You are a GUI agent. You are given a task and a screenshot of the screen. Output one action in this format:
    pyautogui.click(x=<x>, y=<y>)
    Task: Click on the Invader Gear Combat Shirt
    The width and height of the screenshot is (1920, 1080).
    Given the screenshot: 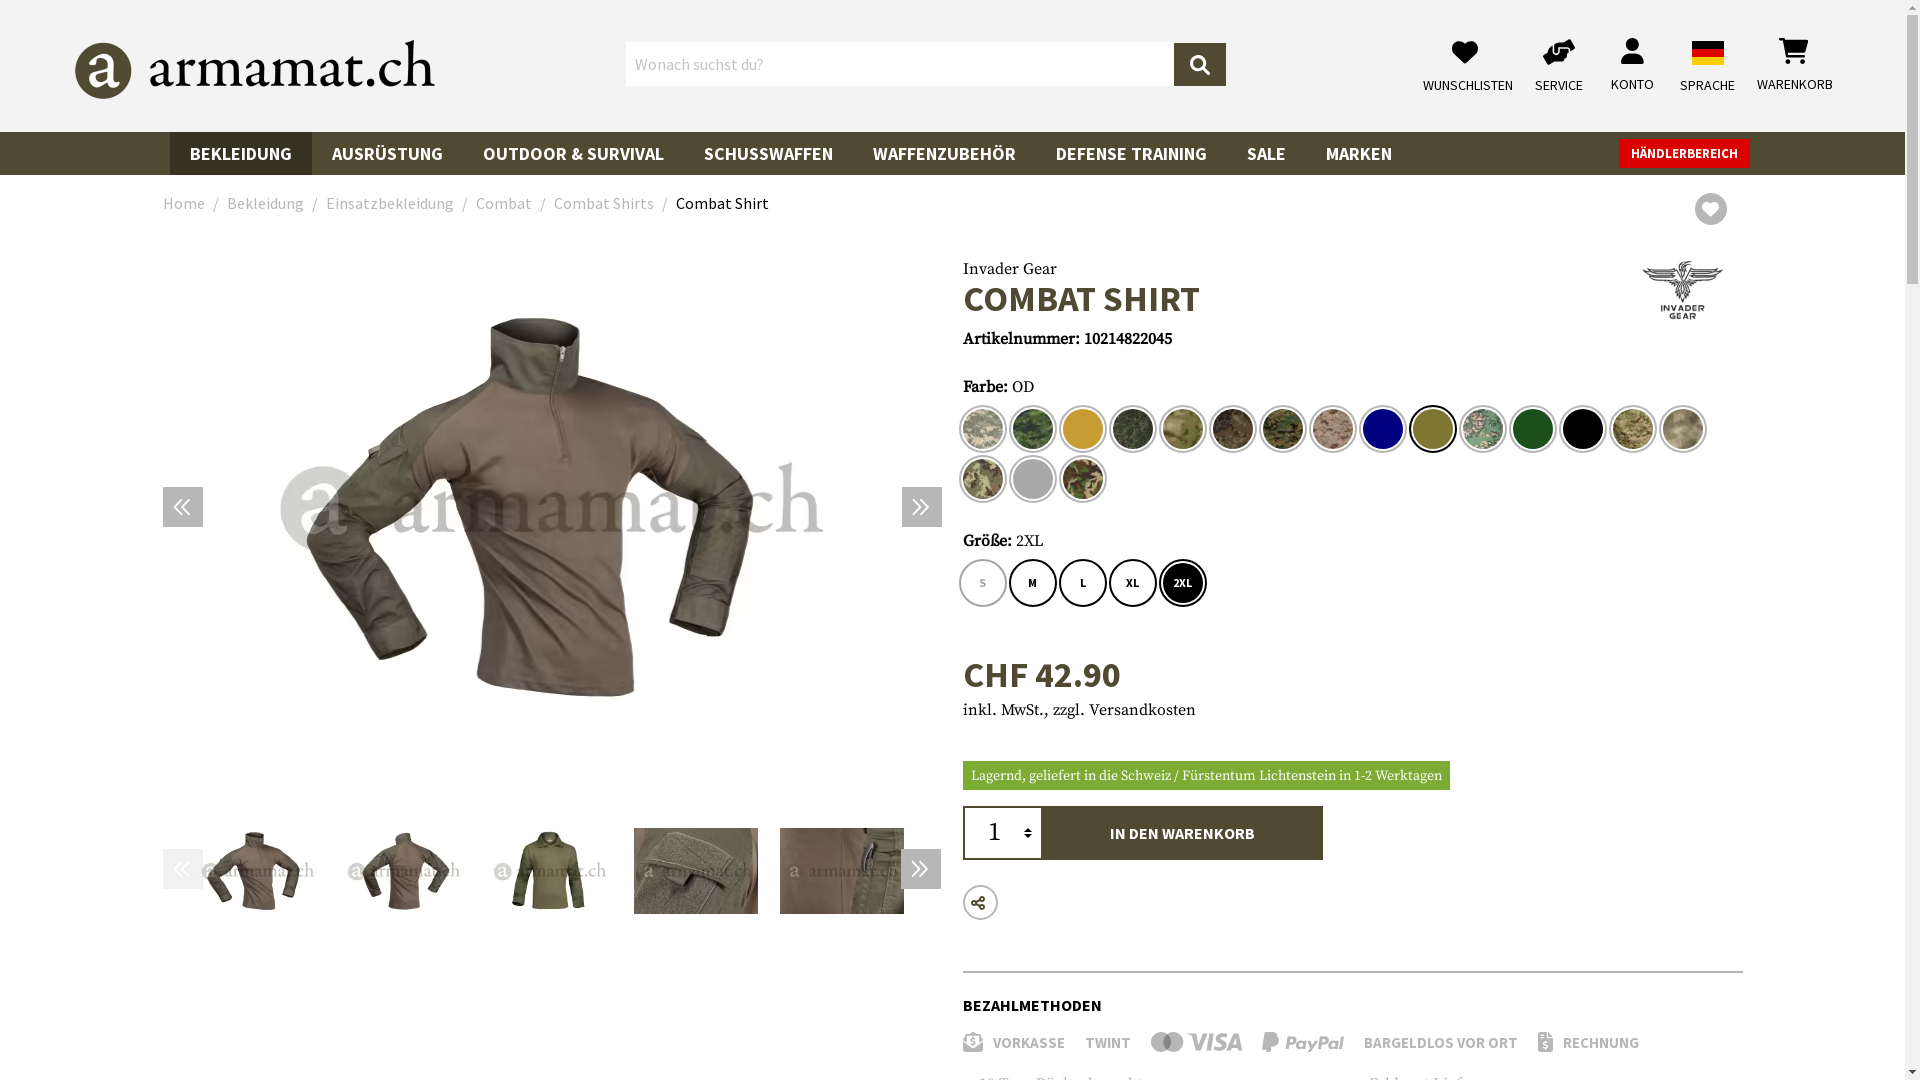 What is the action you would take?
    pyautogui.click(x=258, y=872)
    